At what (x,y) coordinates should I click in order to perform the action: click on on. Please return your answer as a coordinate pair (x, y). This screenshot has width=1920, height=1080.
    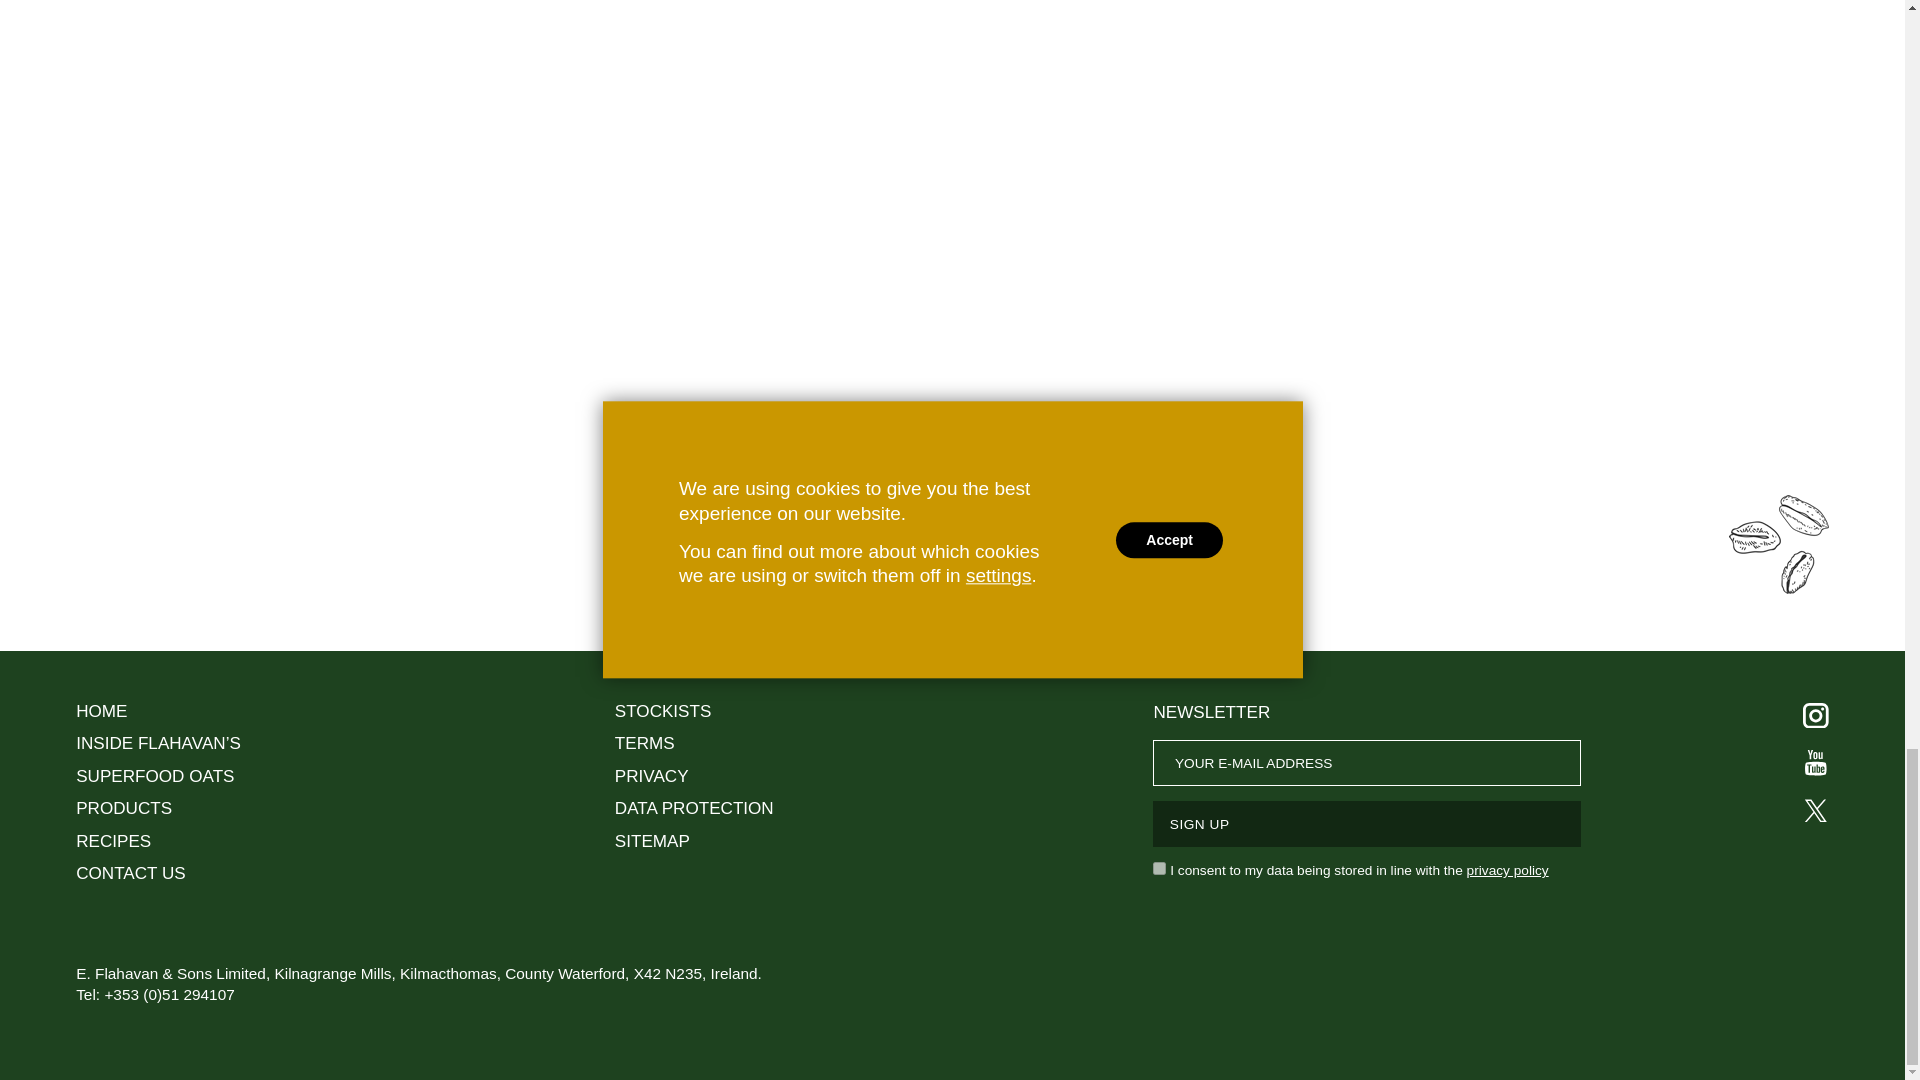
    Looking at the image, I should click on (1159, 868).